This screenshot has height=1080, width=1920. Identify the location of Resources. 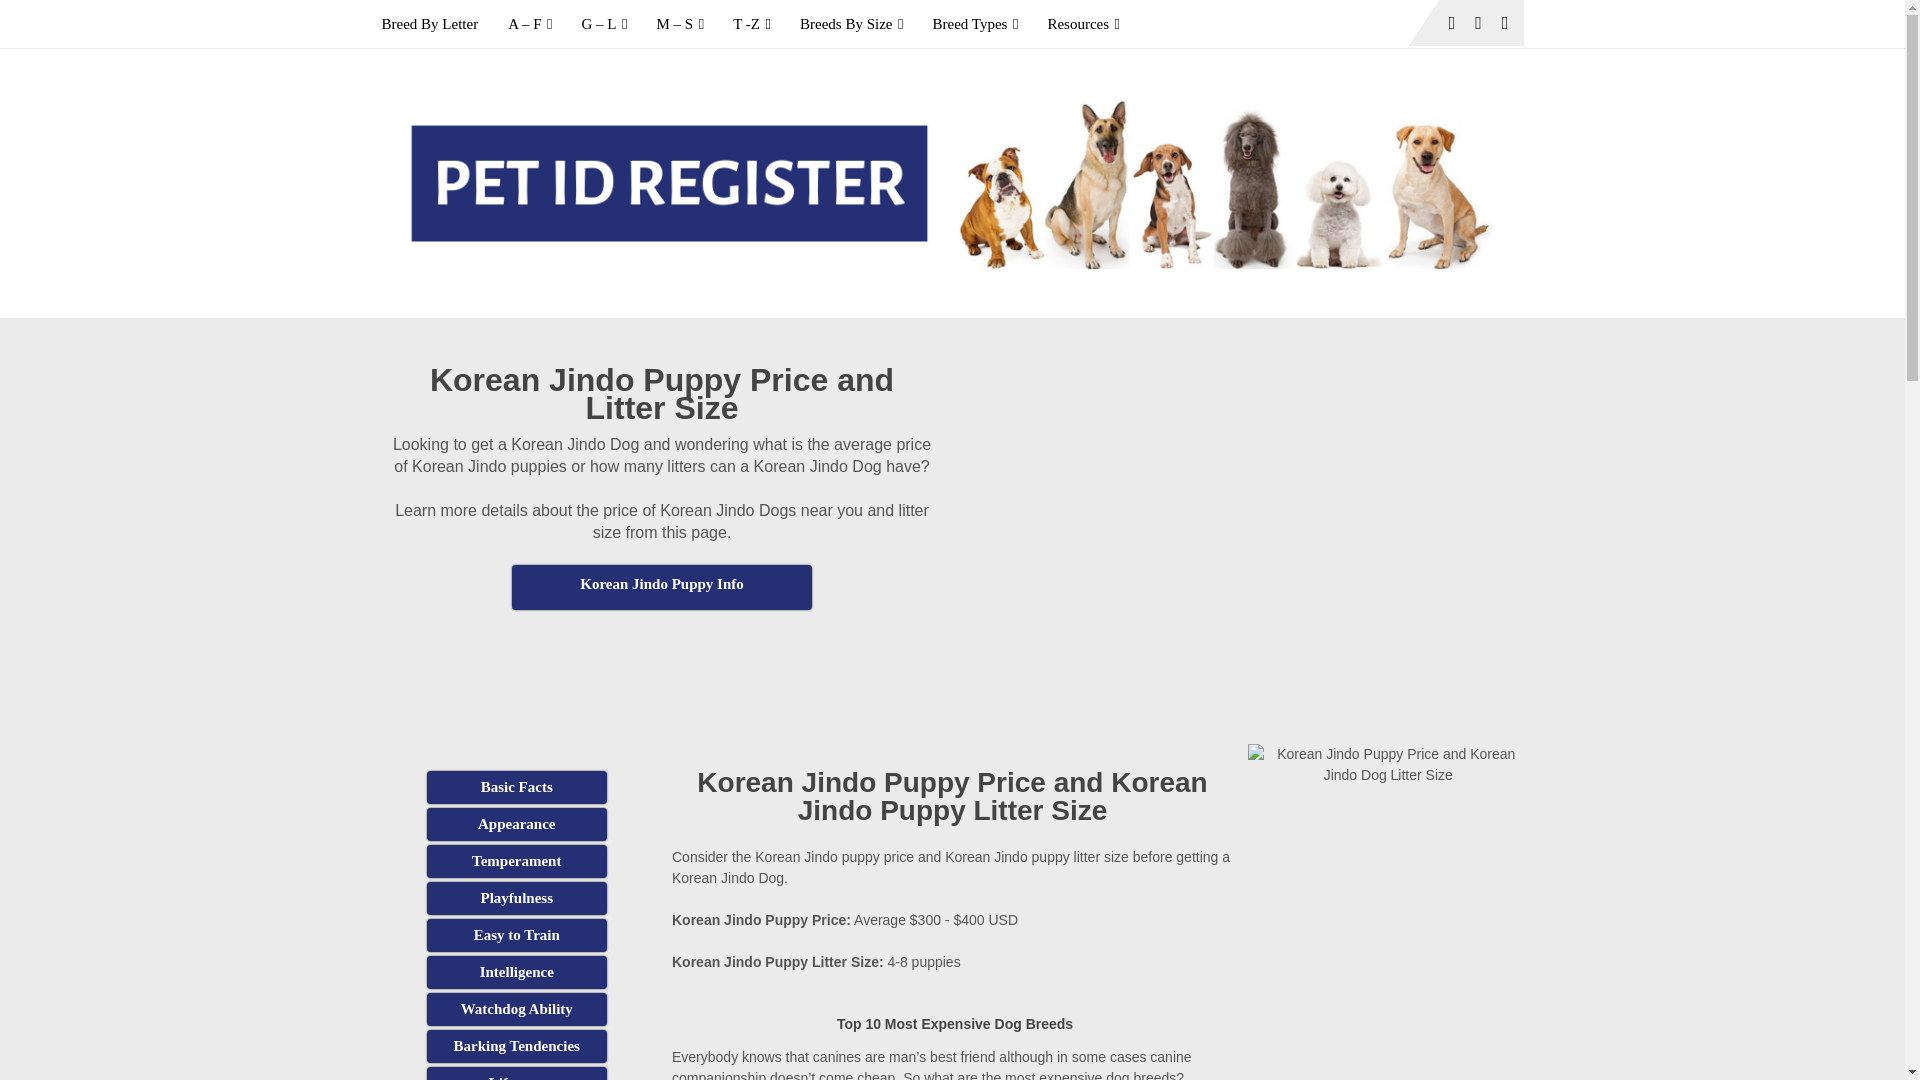
(1083, 24).